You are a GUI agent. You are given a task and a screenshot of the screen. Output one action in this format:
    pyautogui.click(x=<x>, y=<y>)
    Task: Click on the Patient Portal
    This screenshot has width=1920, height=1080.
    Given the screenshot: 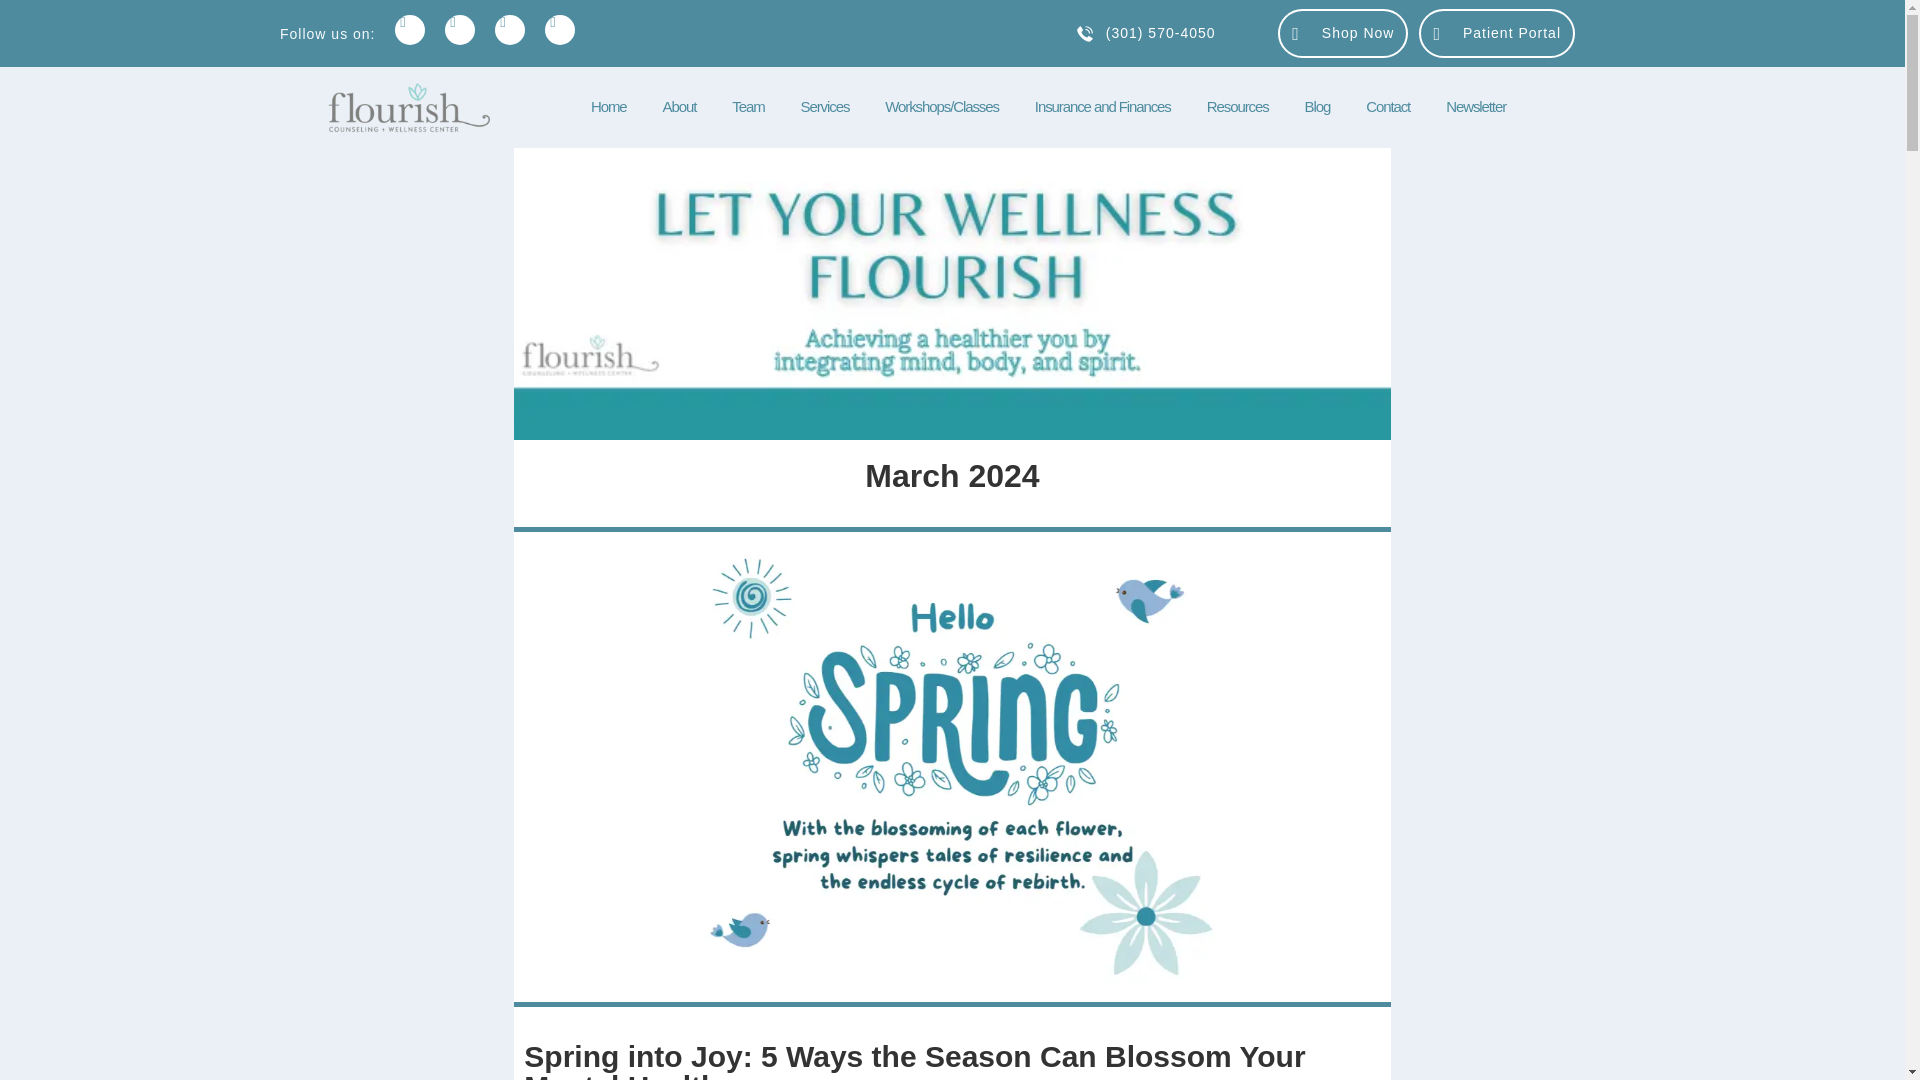 What is the action you would take?
    pyautogui.click(x=1496, y=33)
    